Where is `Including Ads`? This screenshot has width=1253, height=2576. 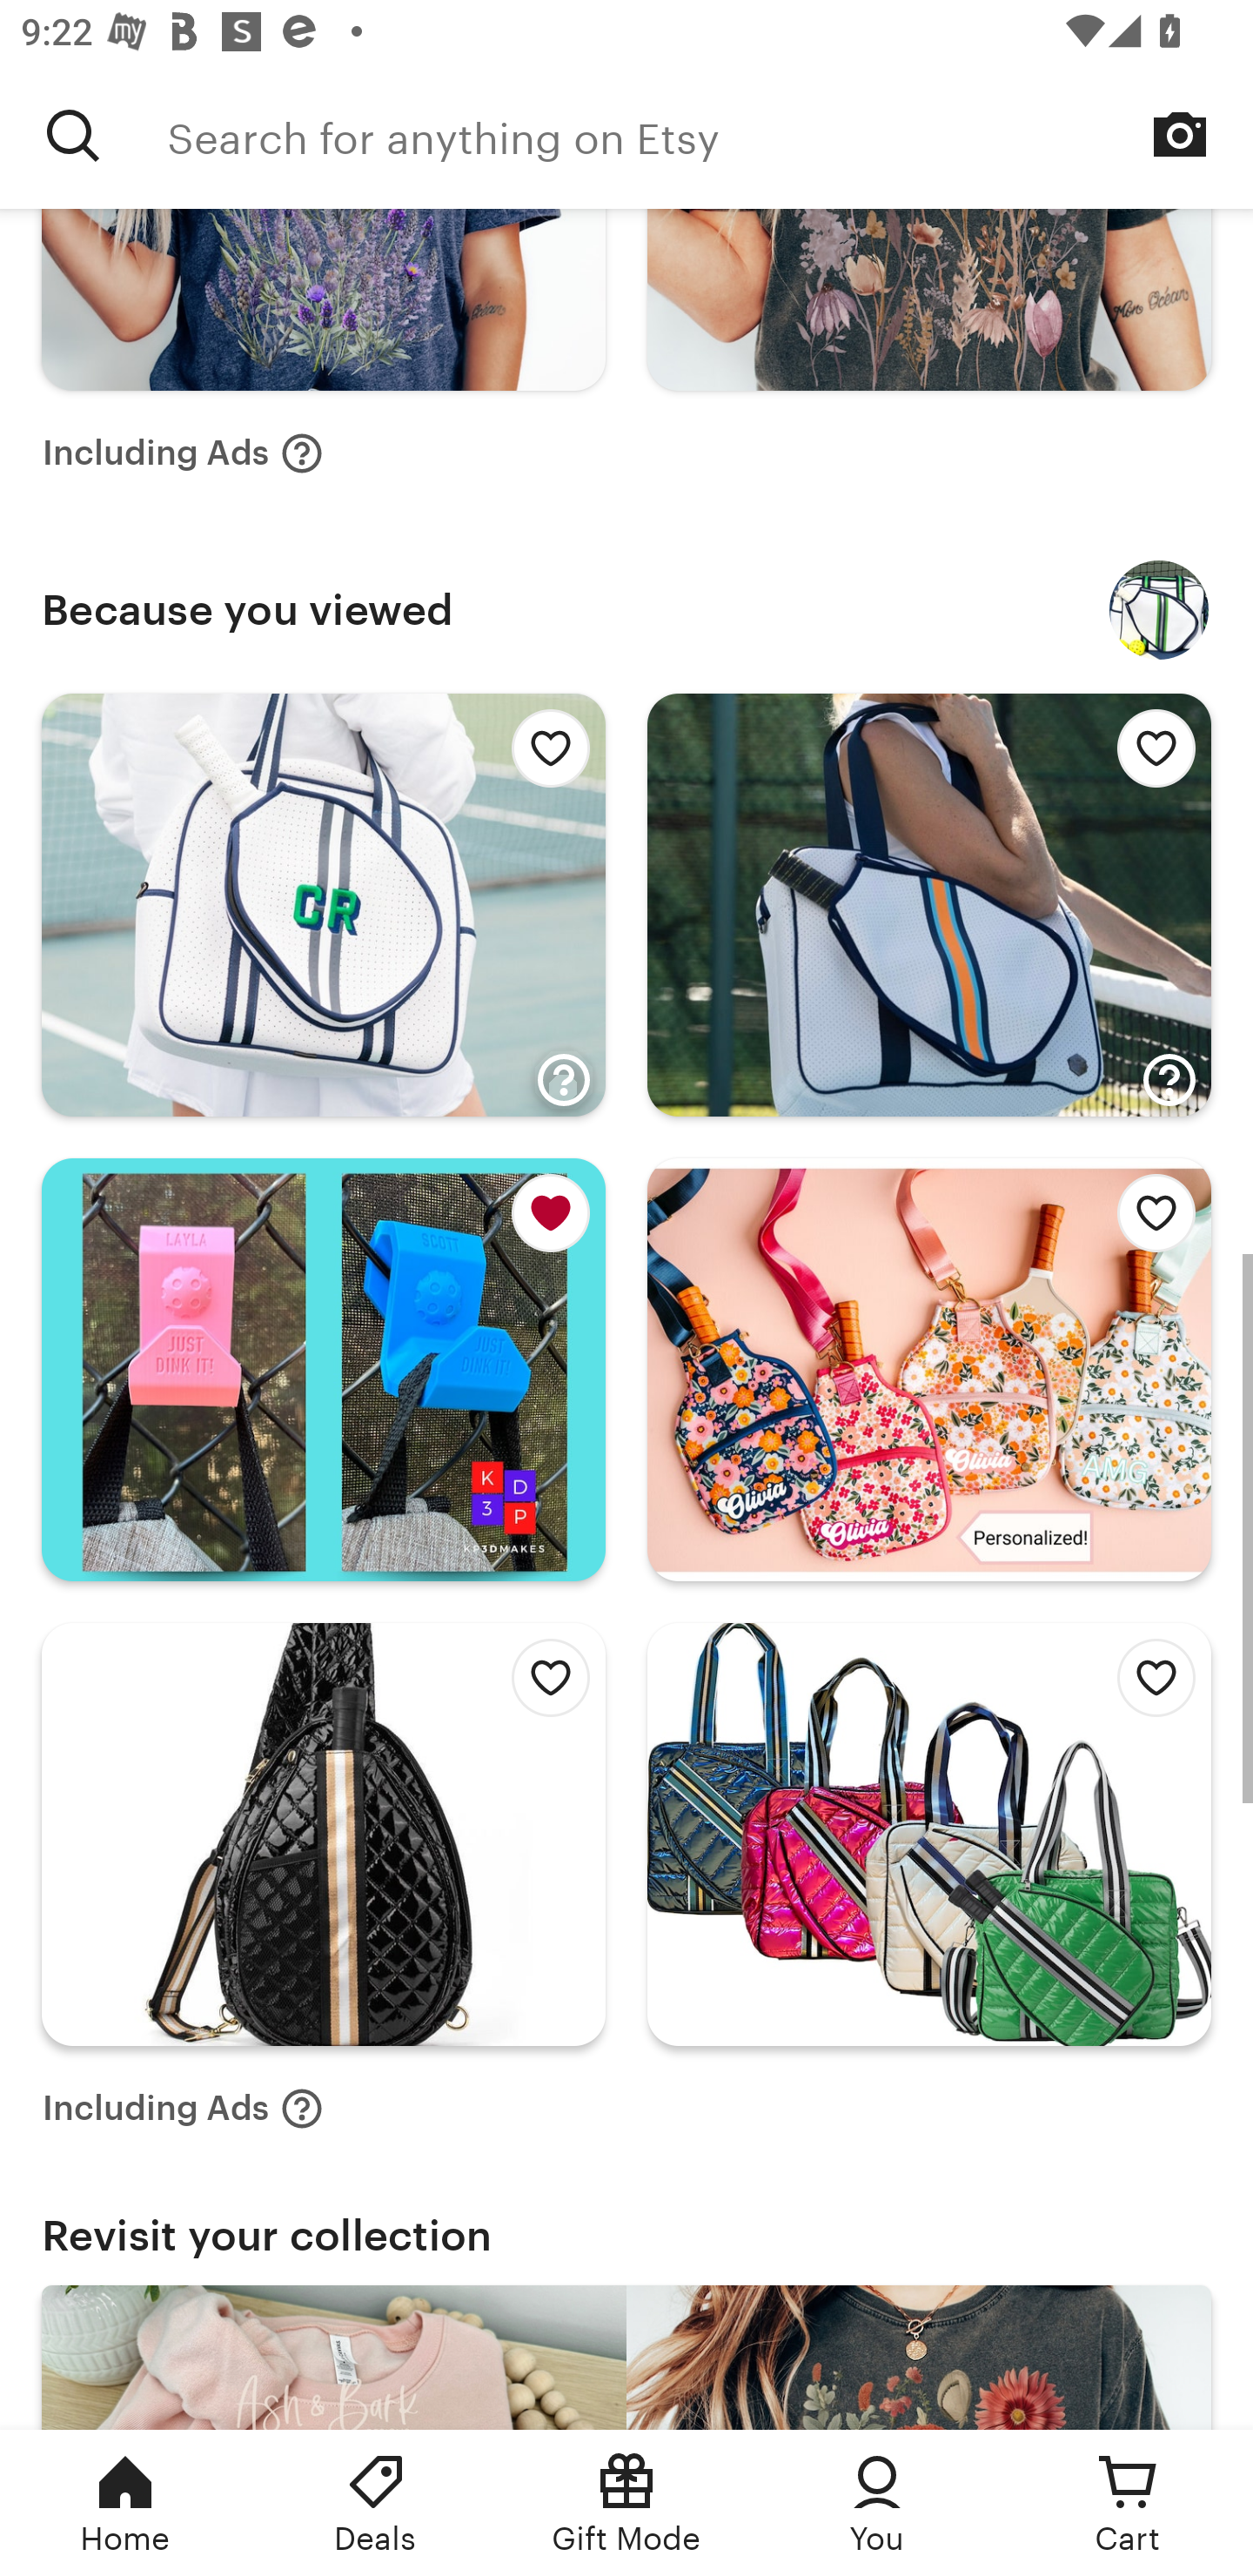
Including Ads is located at coordinates (183, 2108).